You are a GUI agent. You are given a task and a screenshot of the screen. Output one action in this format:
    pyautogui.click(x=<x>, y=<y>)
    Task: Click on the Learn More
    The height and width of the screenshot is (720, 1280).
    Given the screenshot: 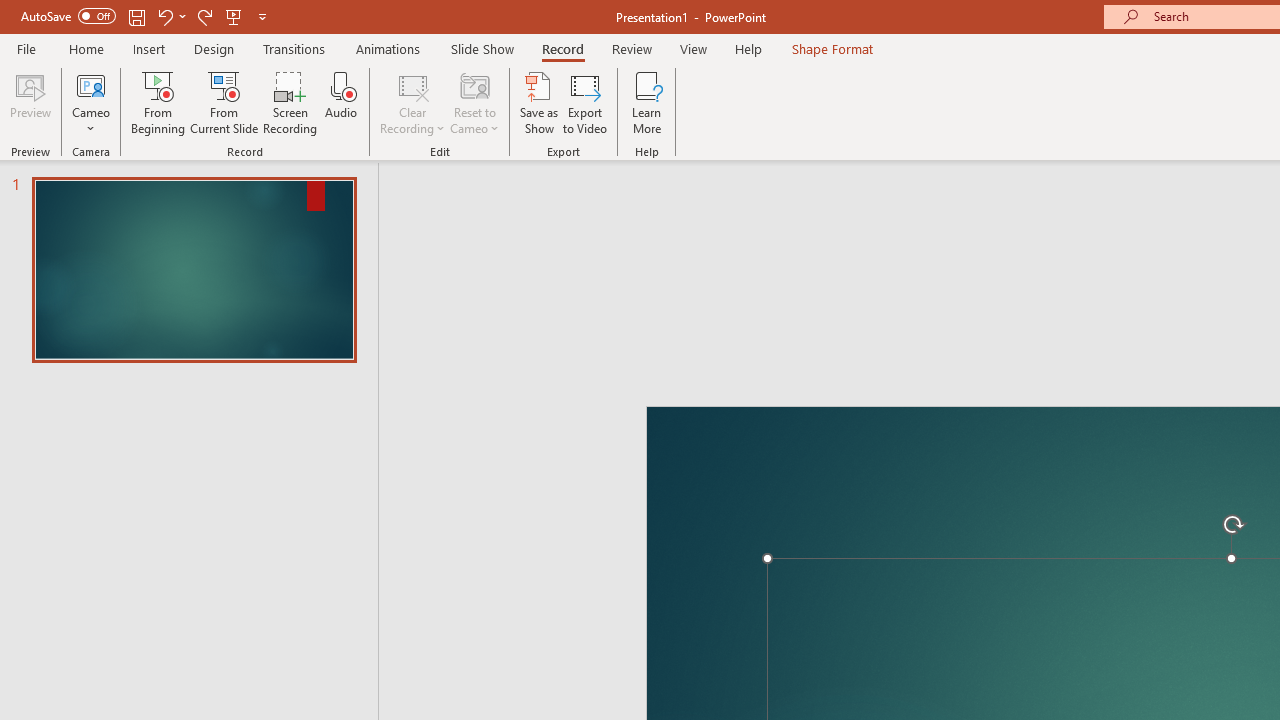 What is the action you would take?
    pyautogui.click(x=646, y=102)
    